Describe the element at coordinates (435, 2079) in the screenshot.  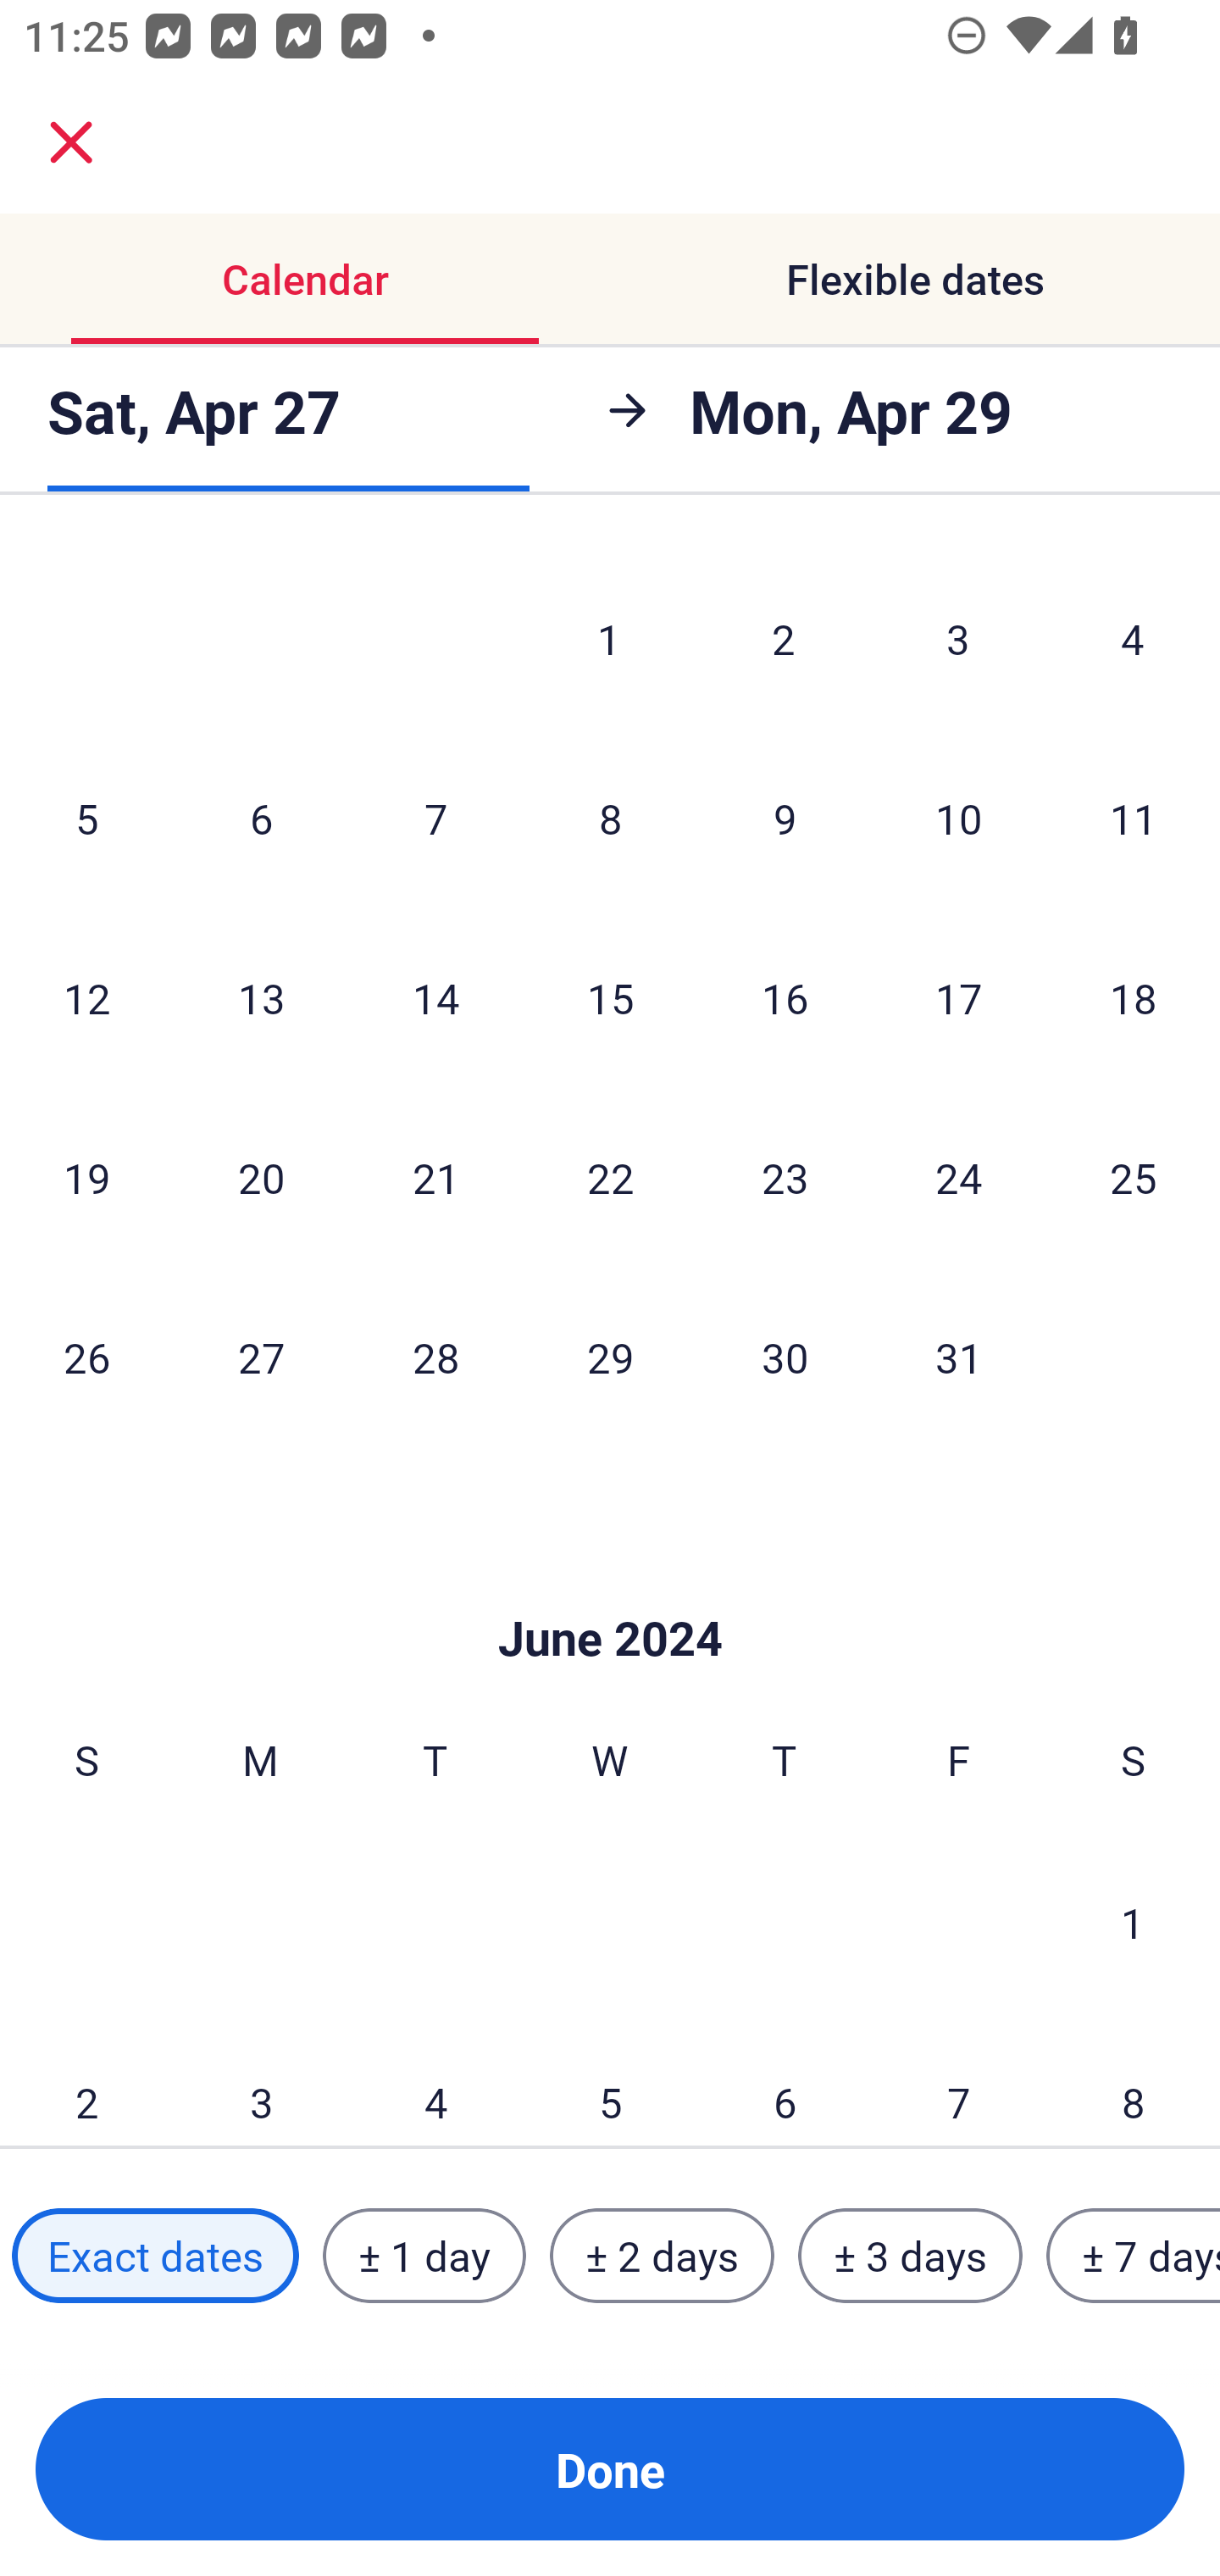
I see `4 Tuesday, June 4, 2024` at that location.